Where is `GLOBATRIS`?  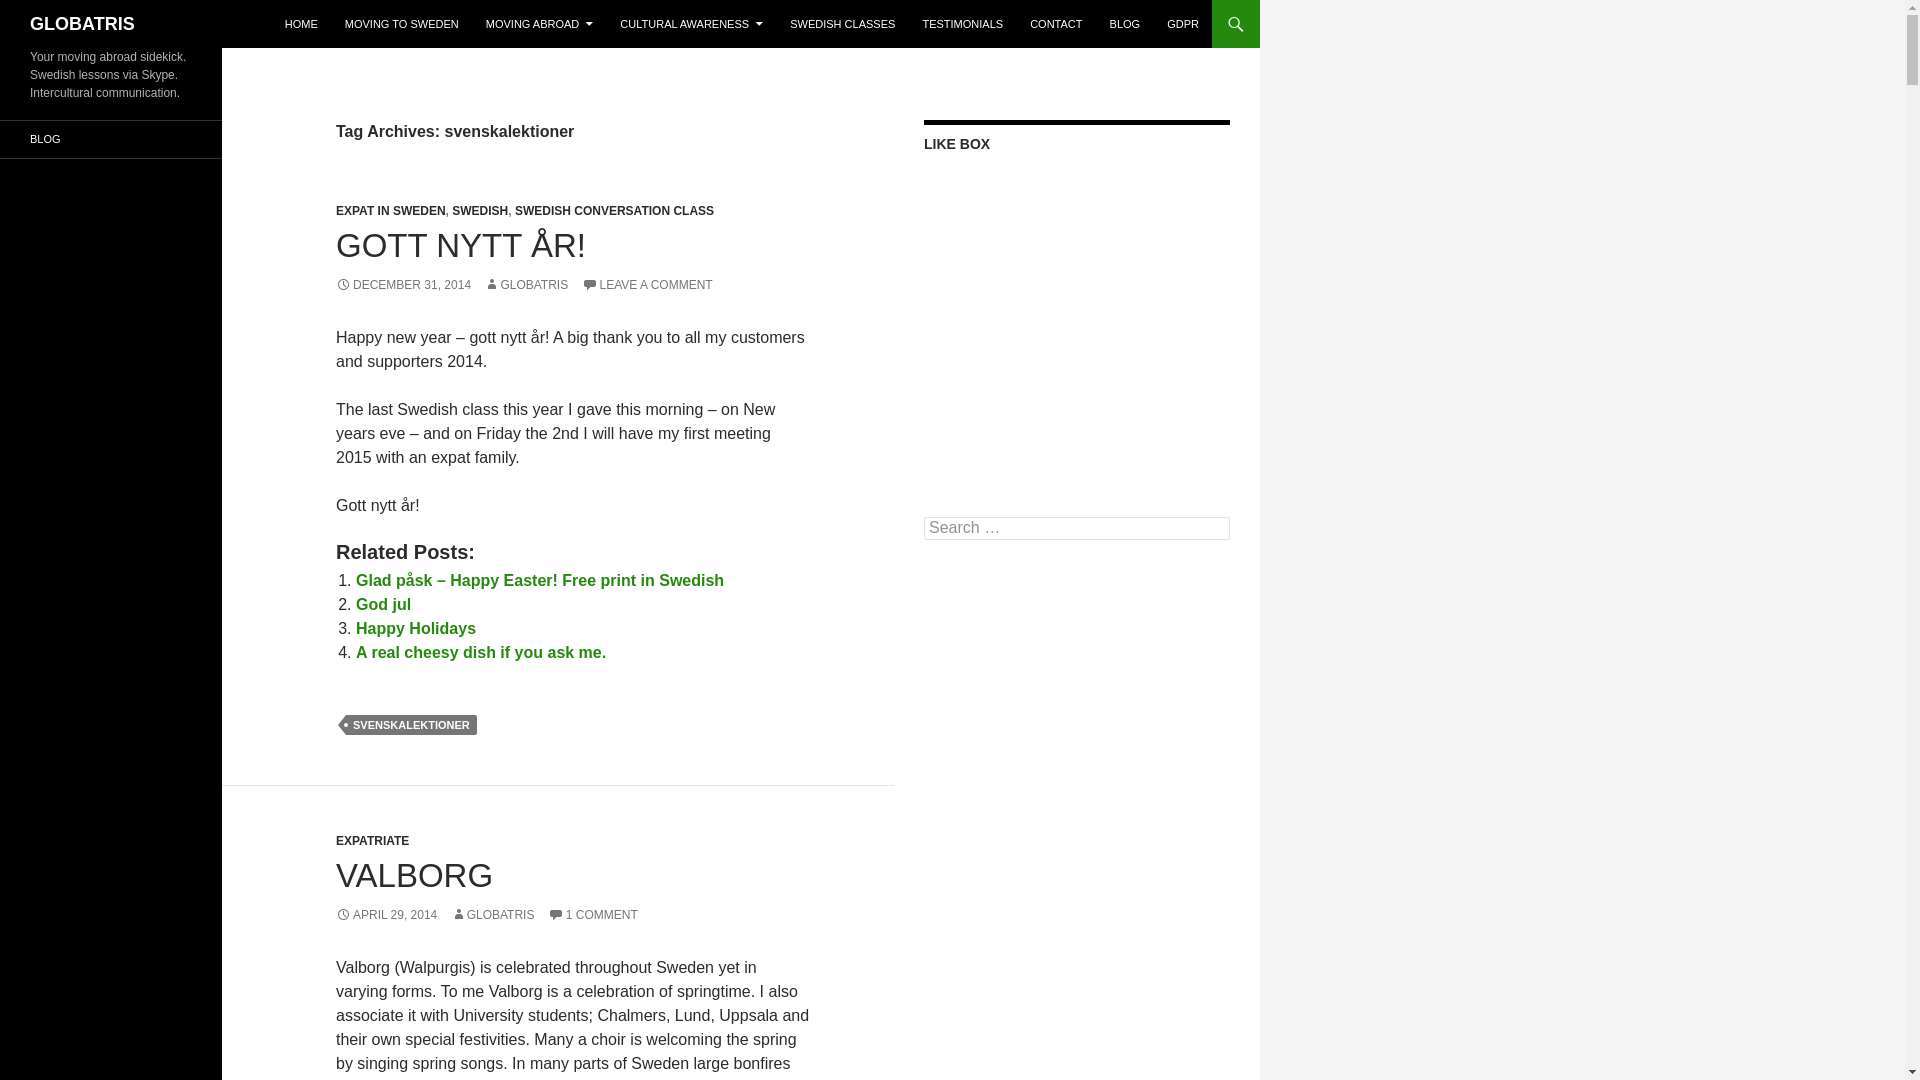 GLOBATRIS is located at coordinates (526, 284).